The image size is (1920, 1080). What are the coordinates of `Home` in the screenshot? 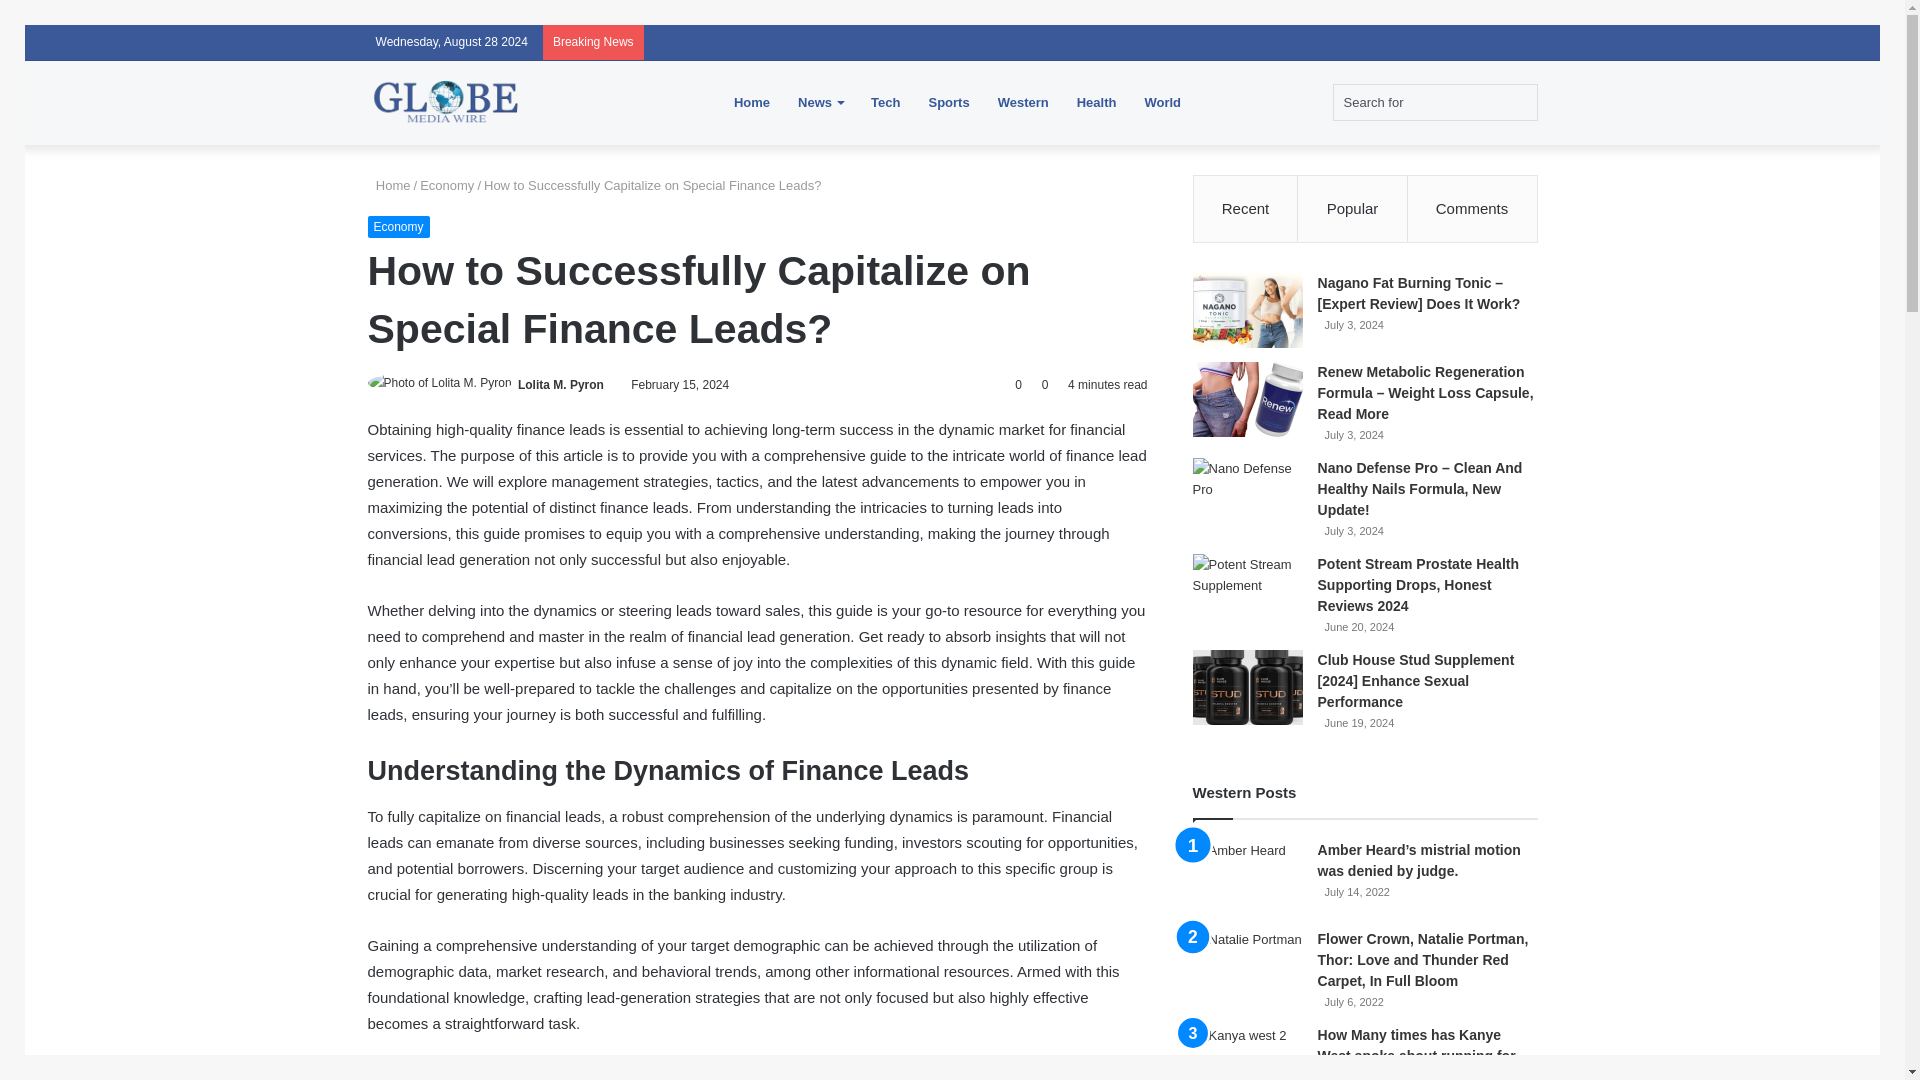 It's located at (389, 186).